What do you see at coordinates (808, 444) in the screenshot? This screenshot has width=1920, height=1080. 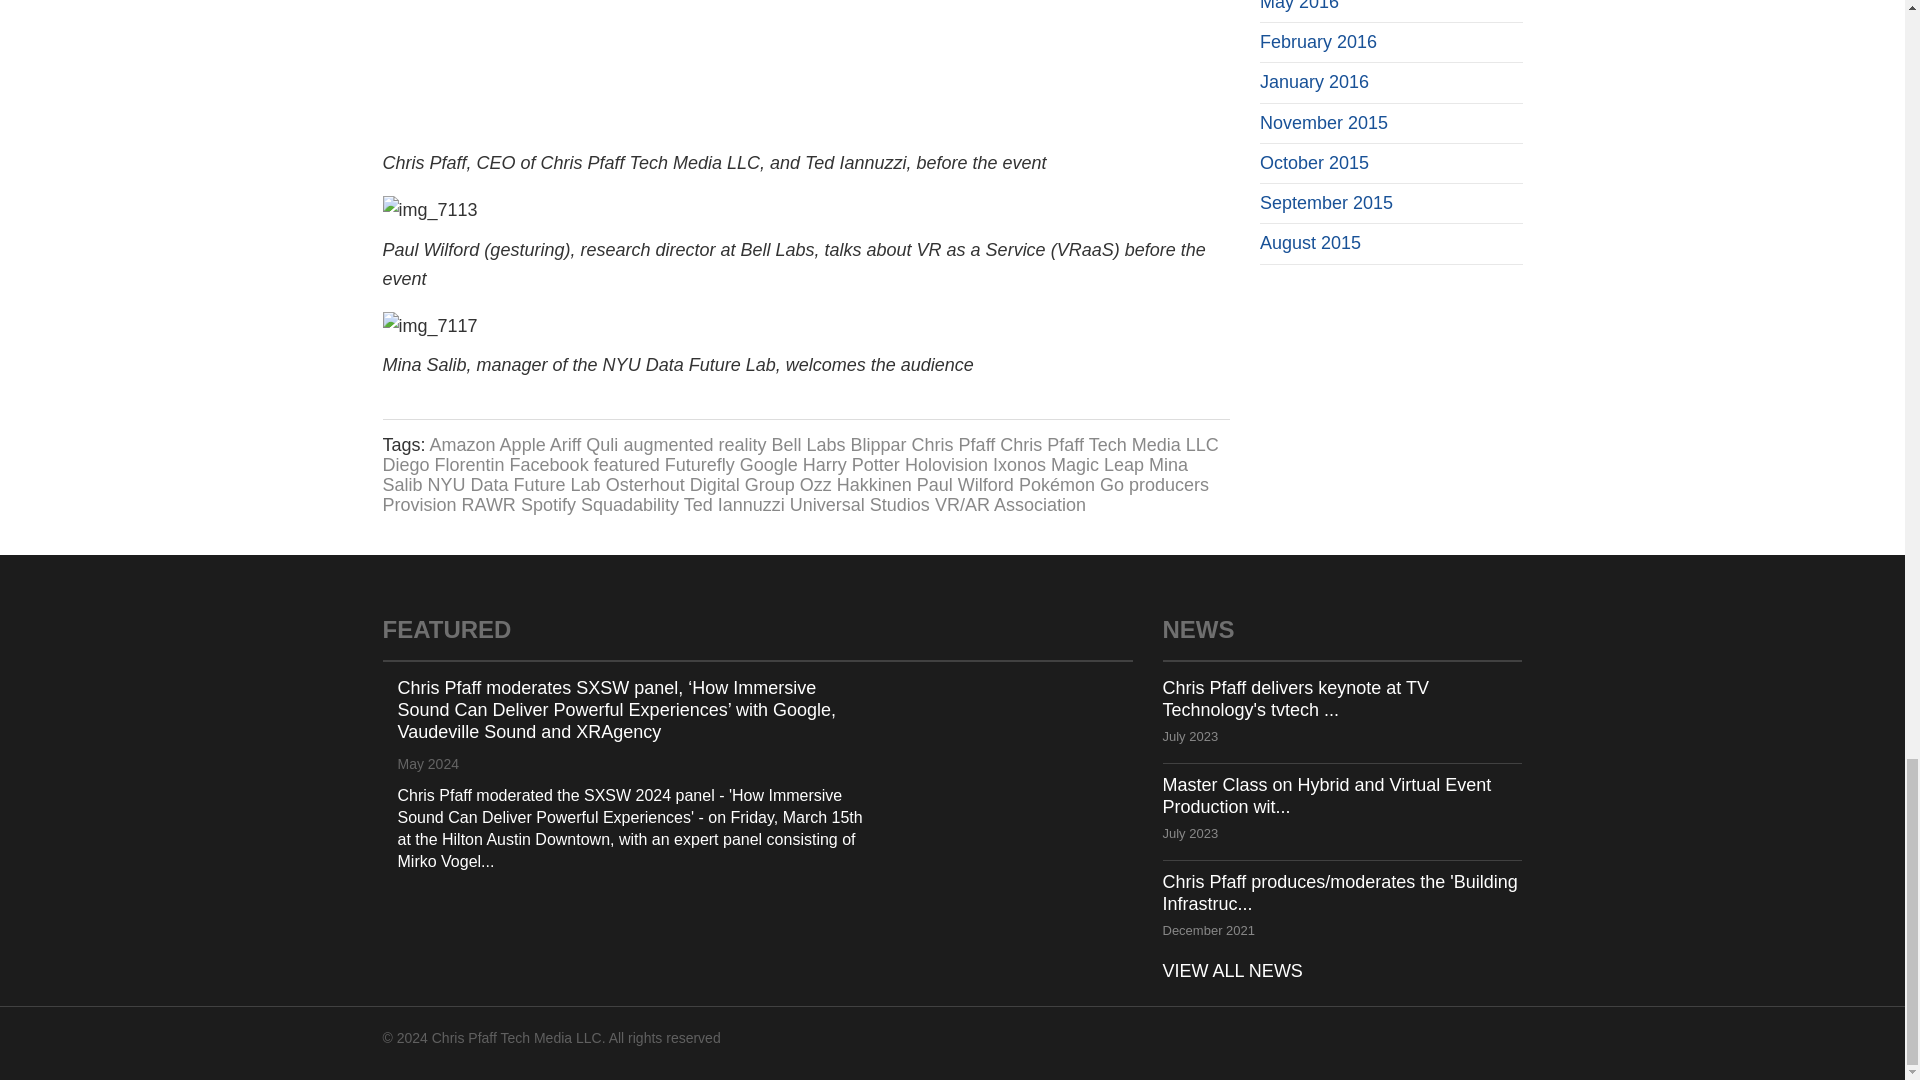 I see `Bell Labs` at bounding box center [808, 444].